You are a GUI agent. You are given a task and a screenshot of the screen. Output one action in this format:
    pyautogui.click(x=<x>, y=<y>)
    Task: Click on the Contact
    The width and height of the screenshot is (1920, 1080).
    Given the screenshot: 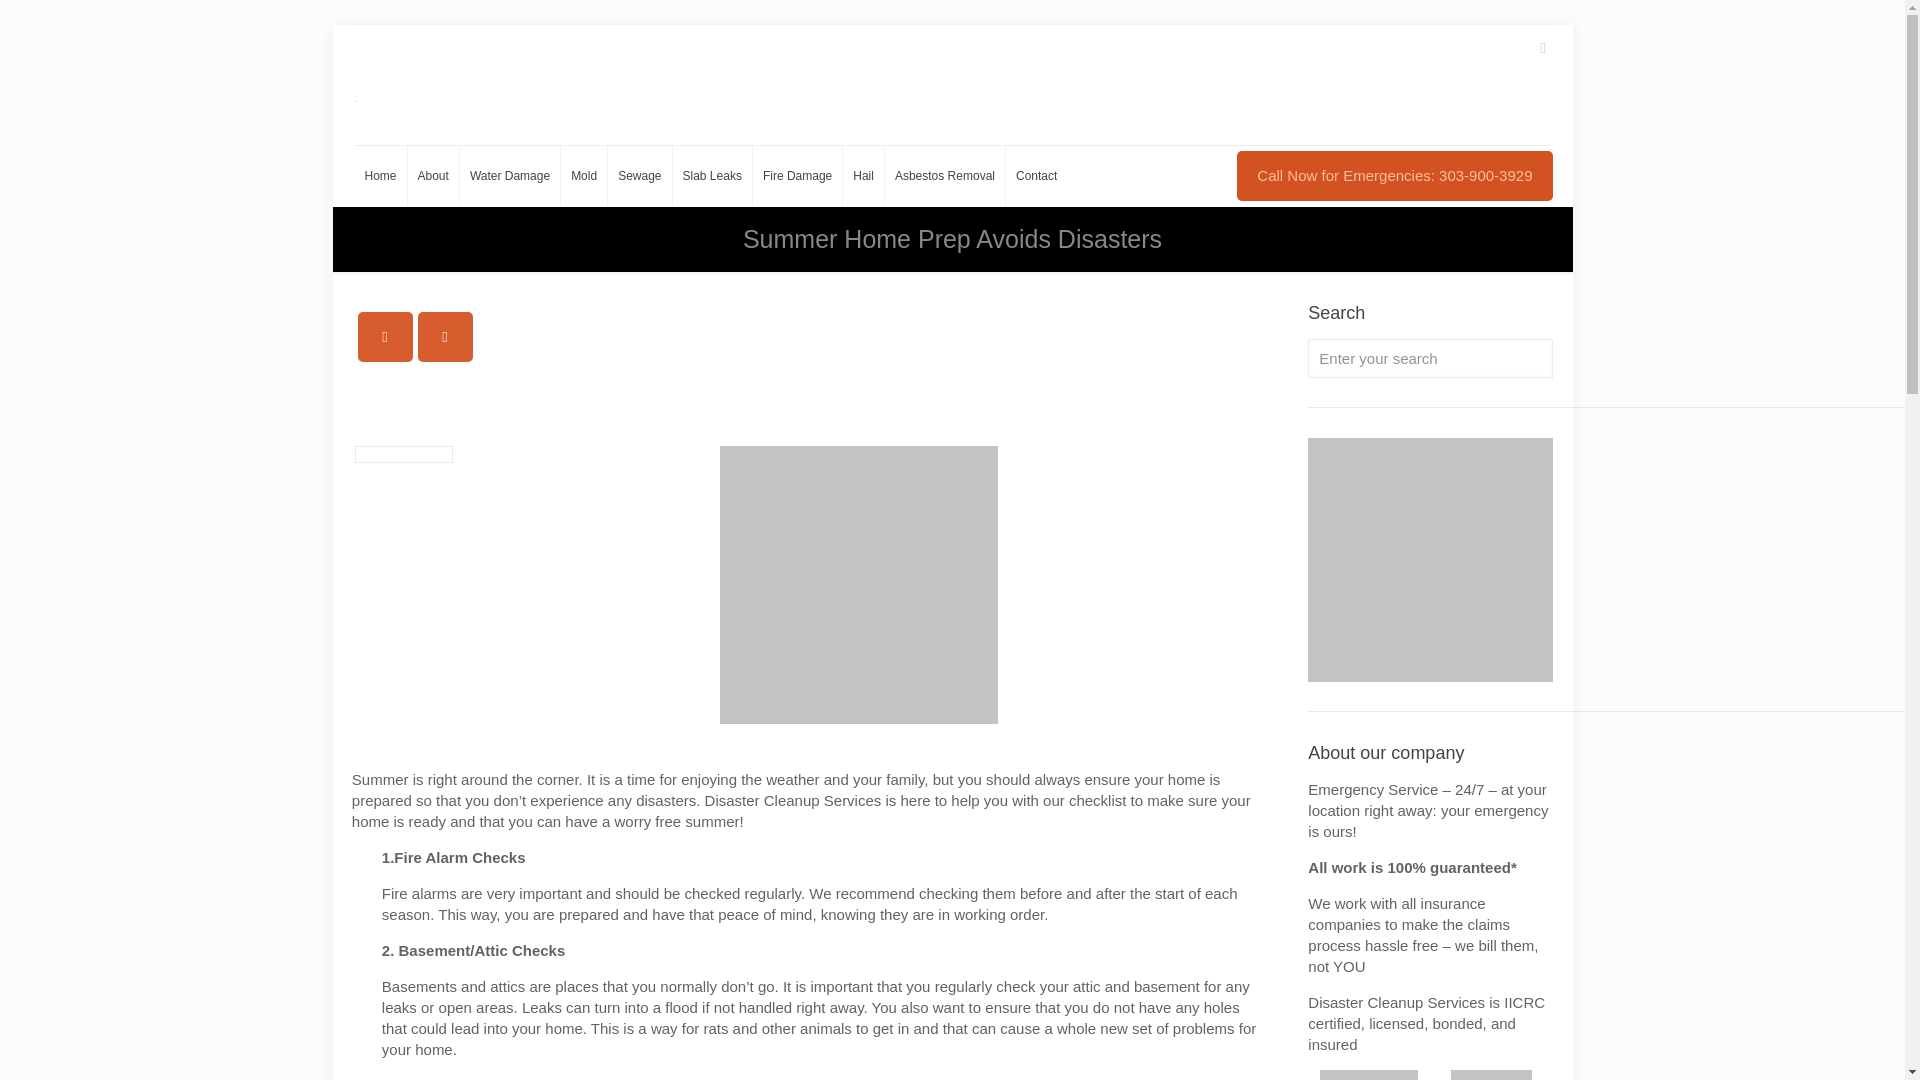 What is the action you would take?
    pyautogui.click(x=1036, y=176)
    